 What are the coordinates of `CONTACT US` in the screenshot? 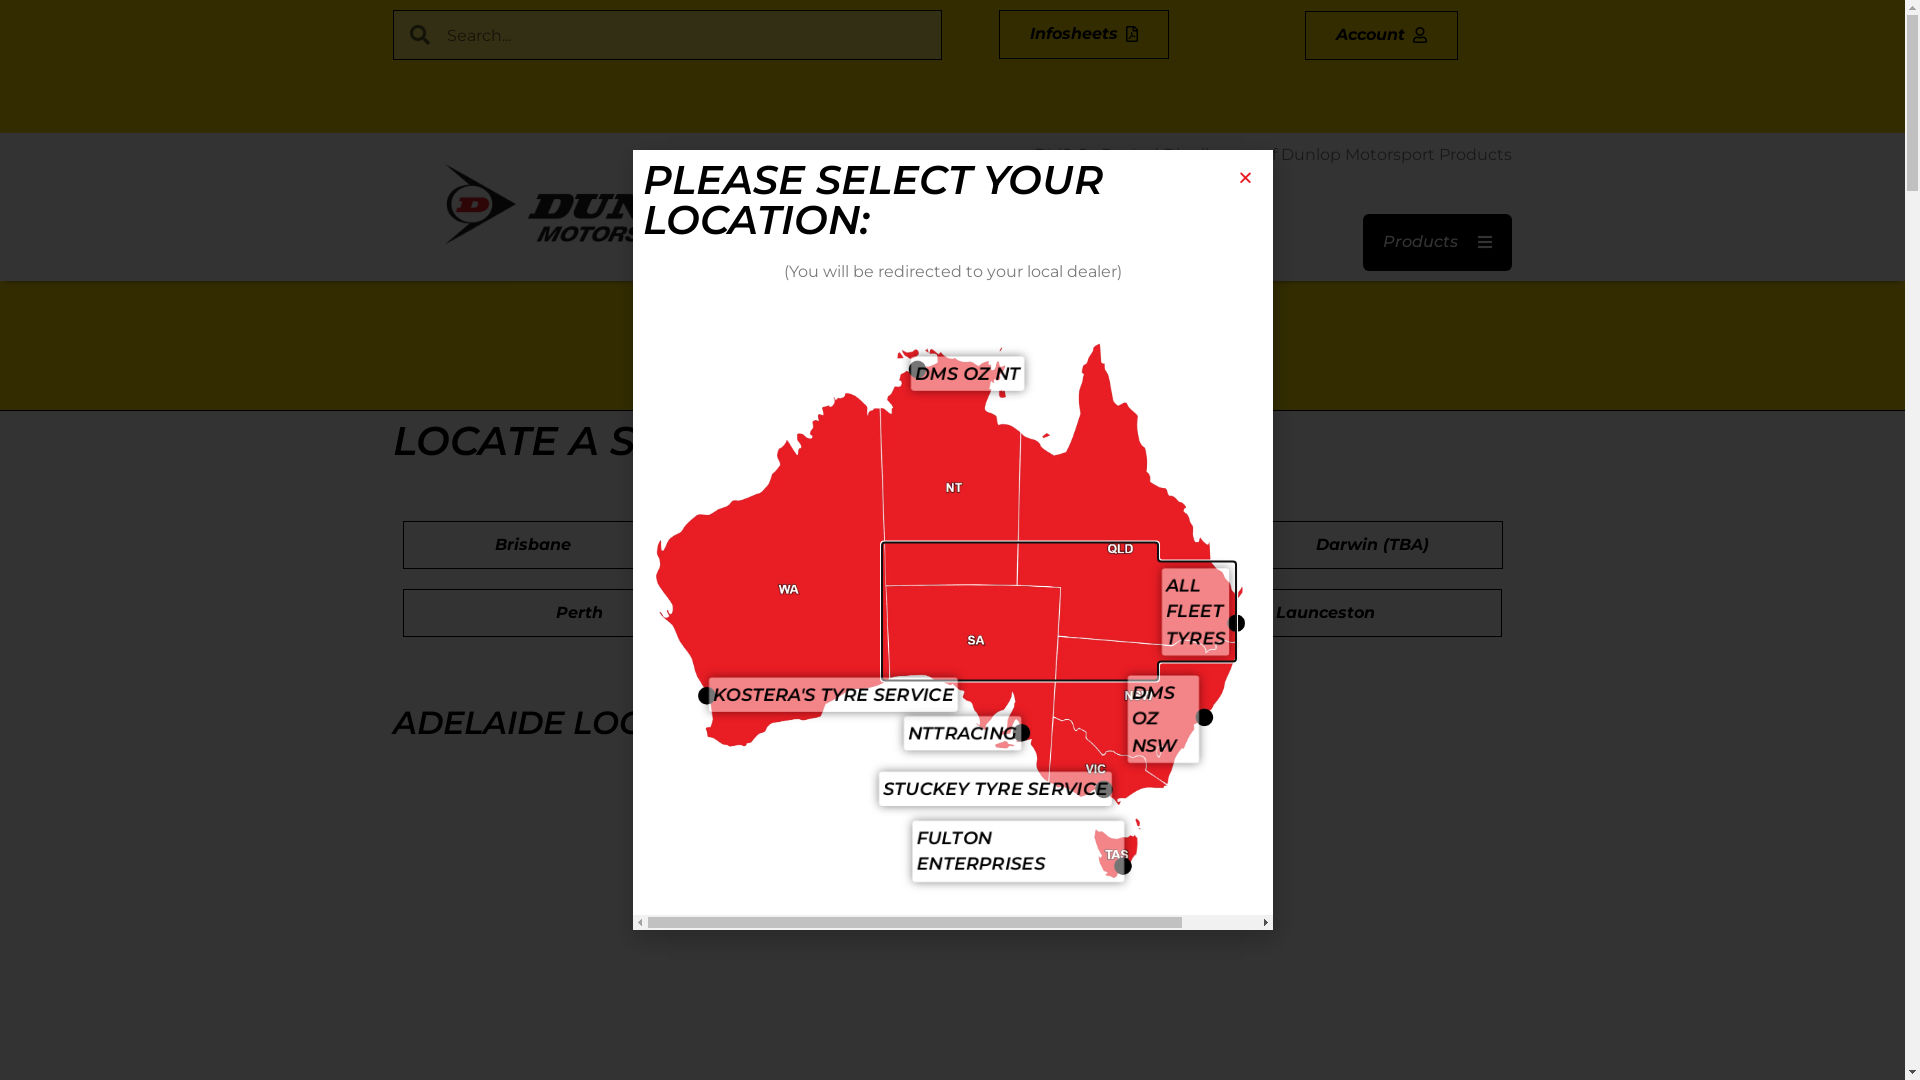 It's located at (1156, 377).